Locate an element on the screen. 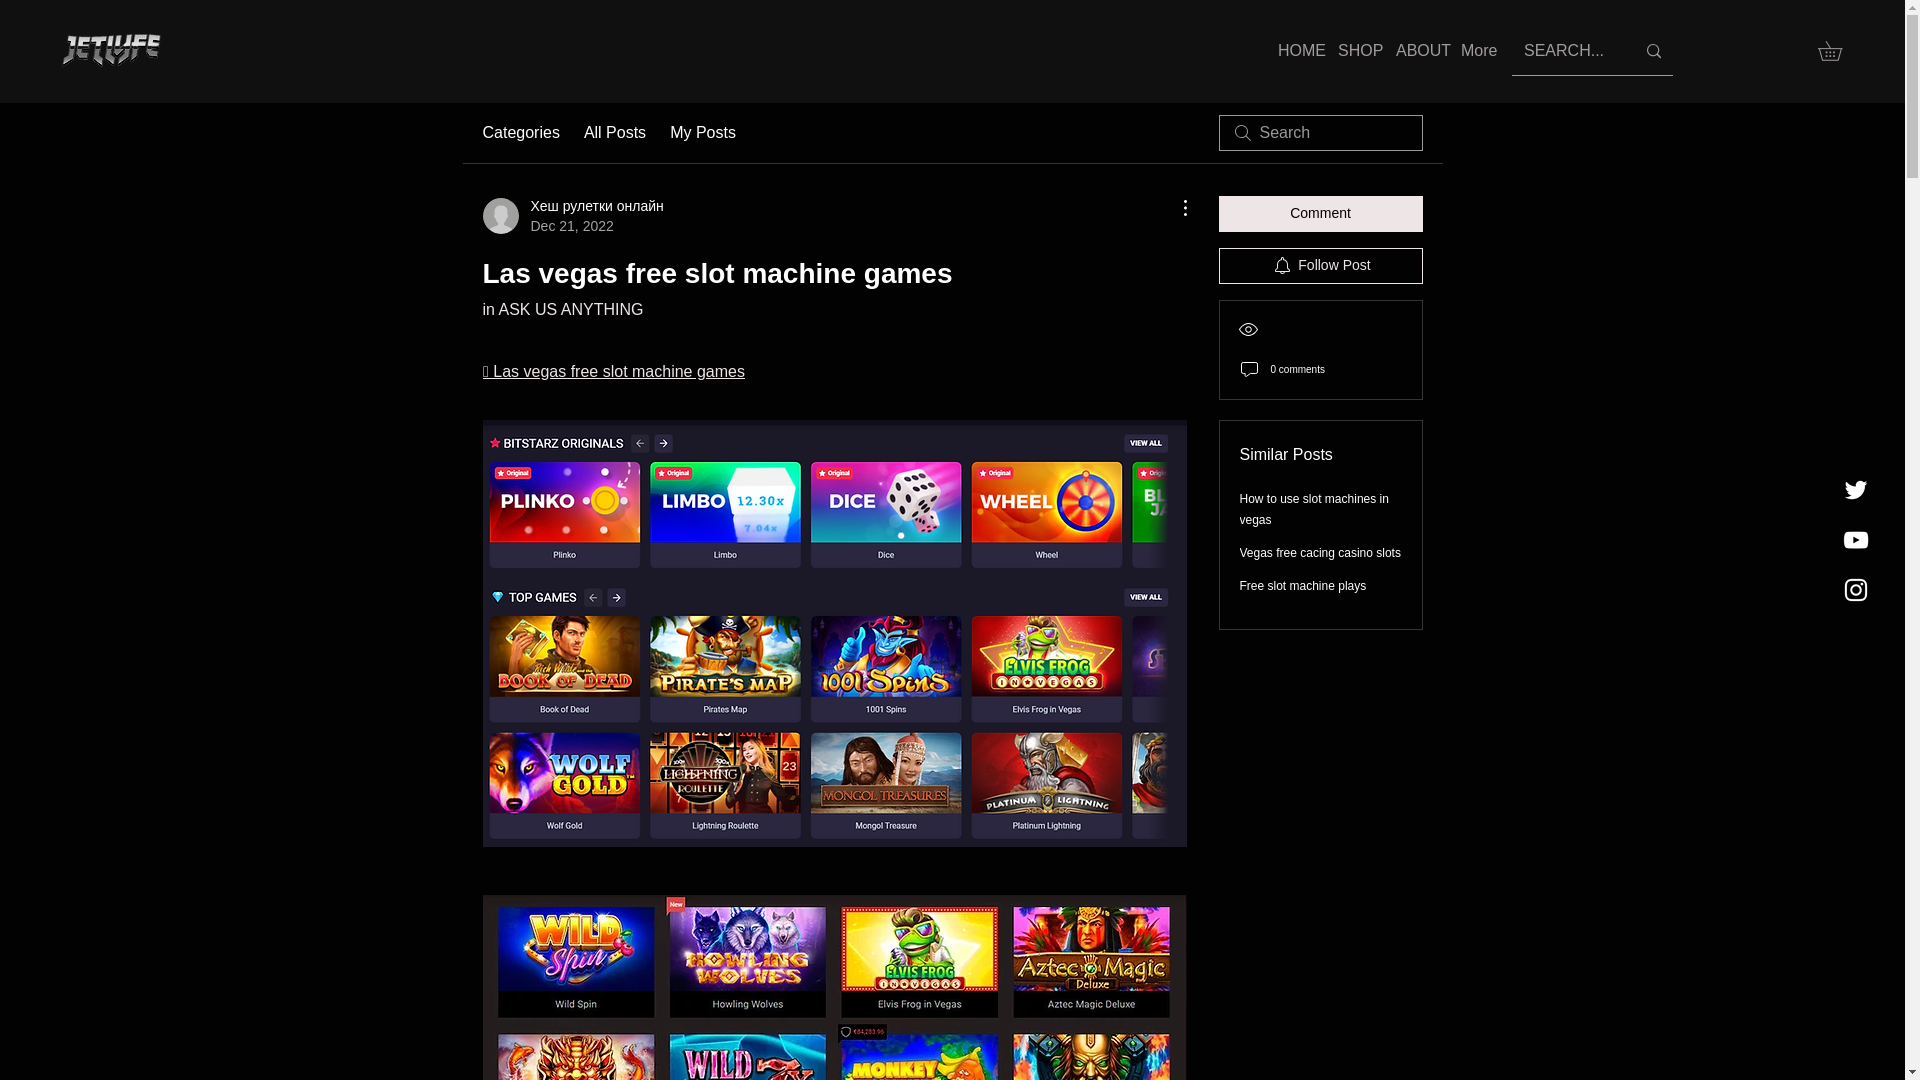 The height and width of the screenshot is (1080, 1920). Categories is located at coordinates (520, 132).